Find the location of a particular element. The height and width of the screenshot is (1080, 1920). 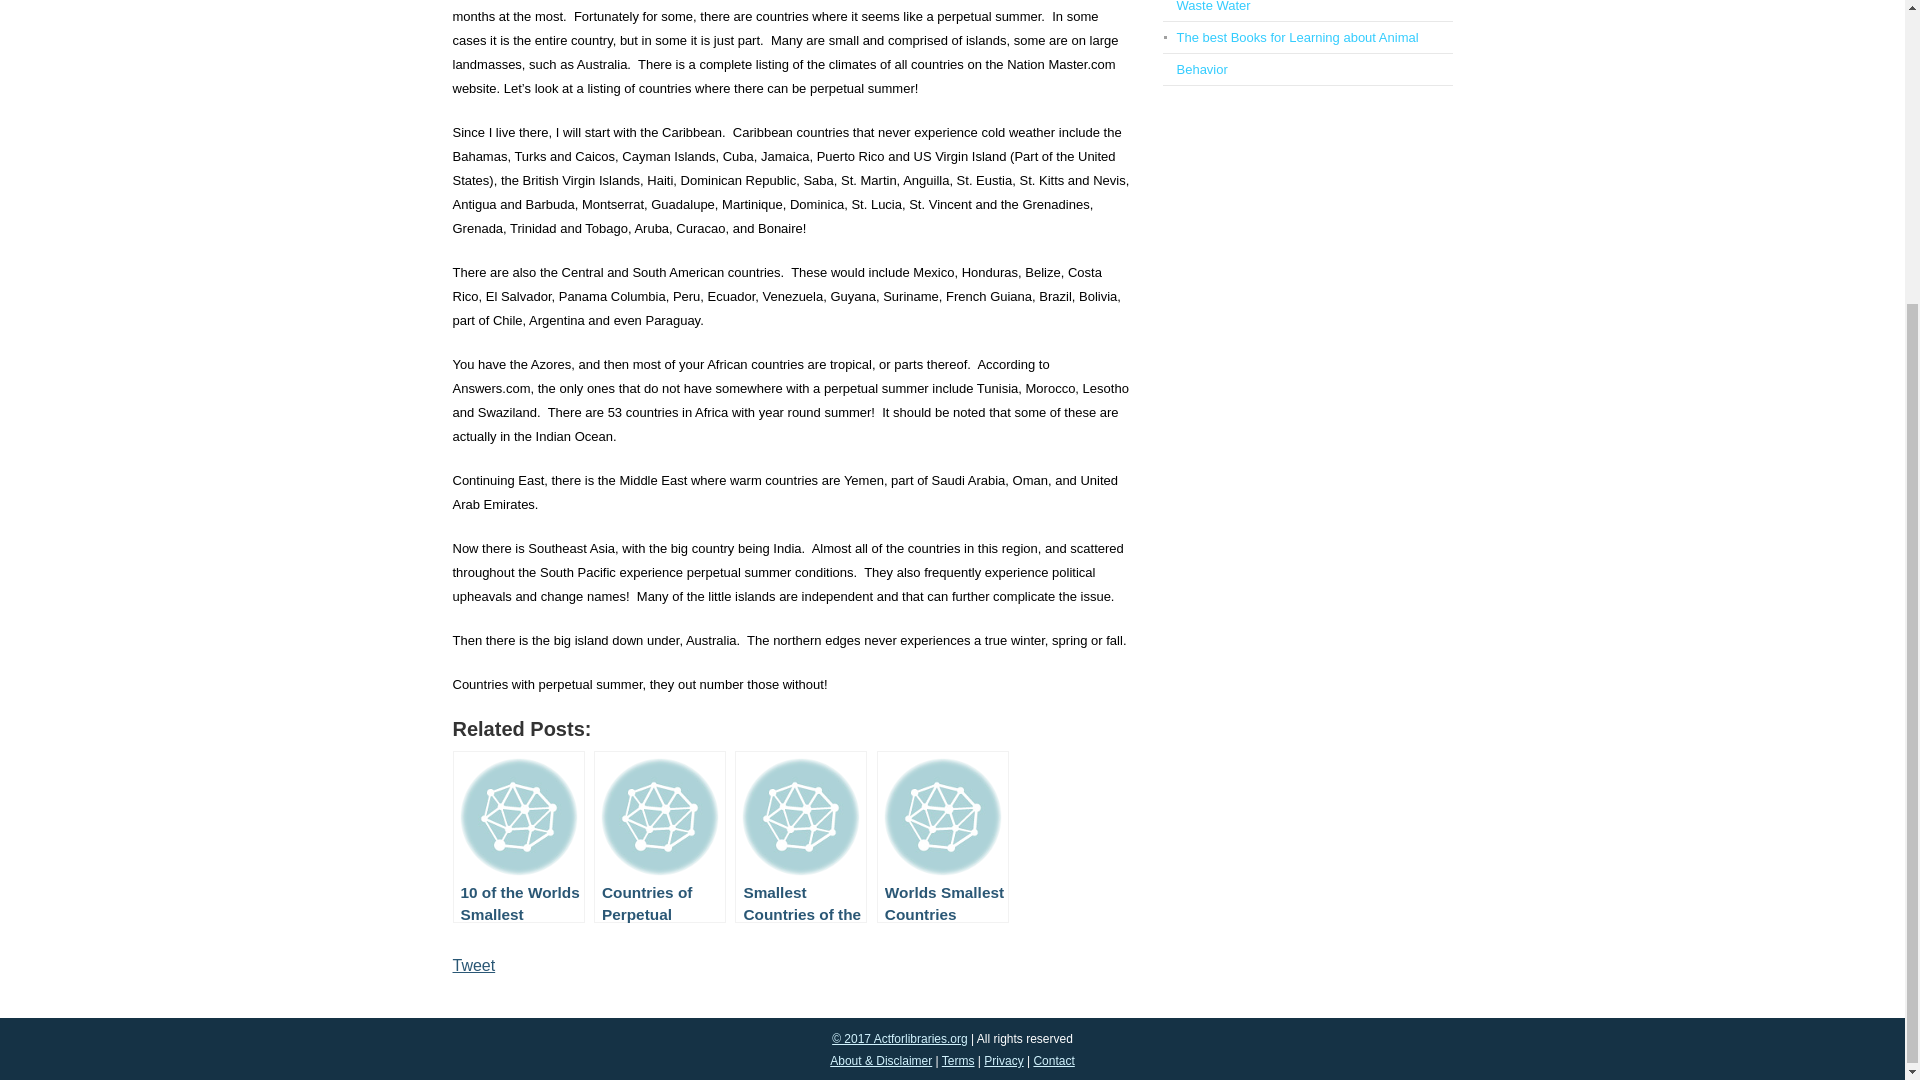

Smallest Countries of the World is located at coordinates (801, 836).